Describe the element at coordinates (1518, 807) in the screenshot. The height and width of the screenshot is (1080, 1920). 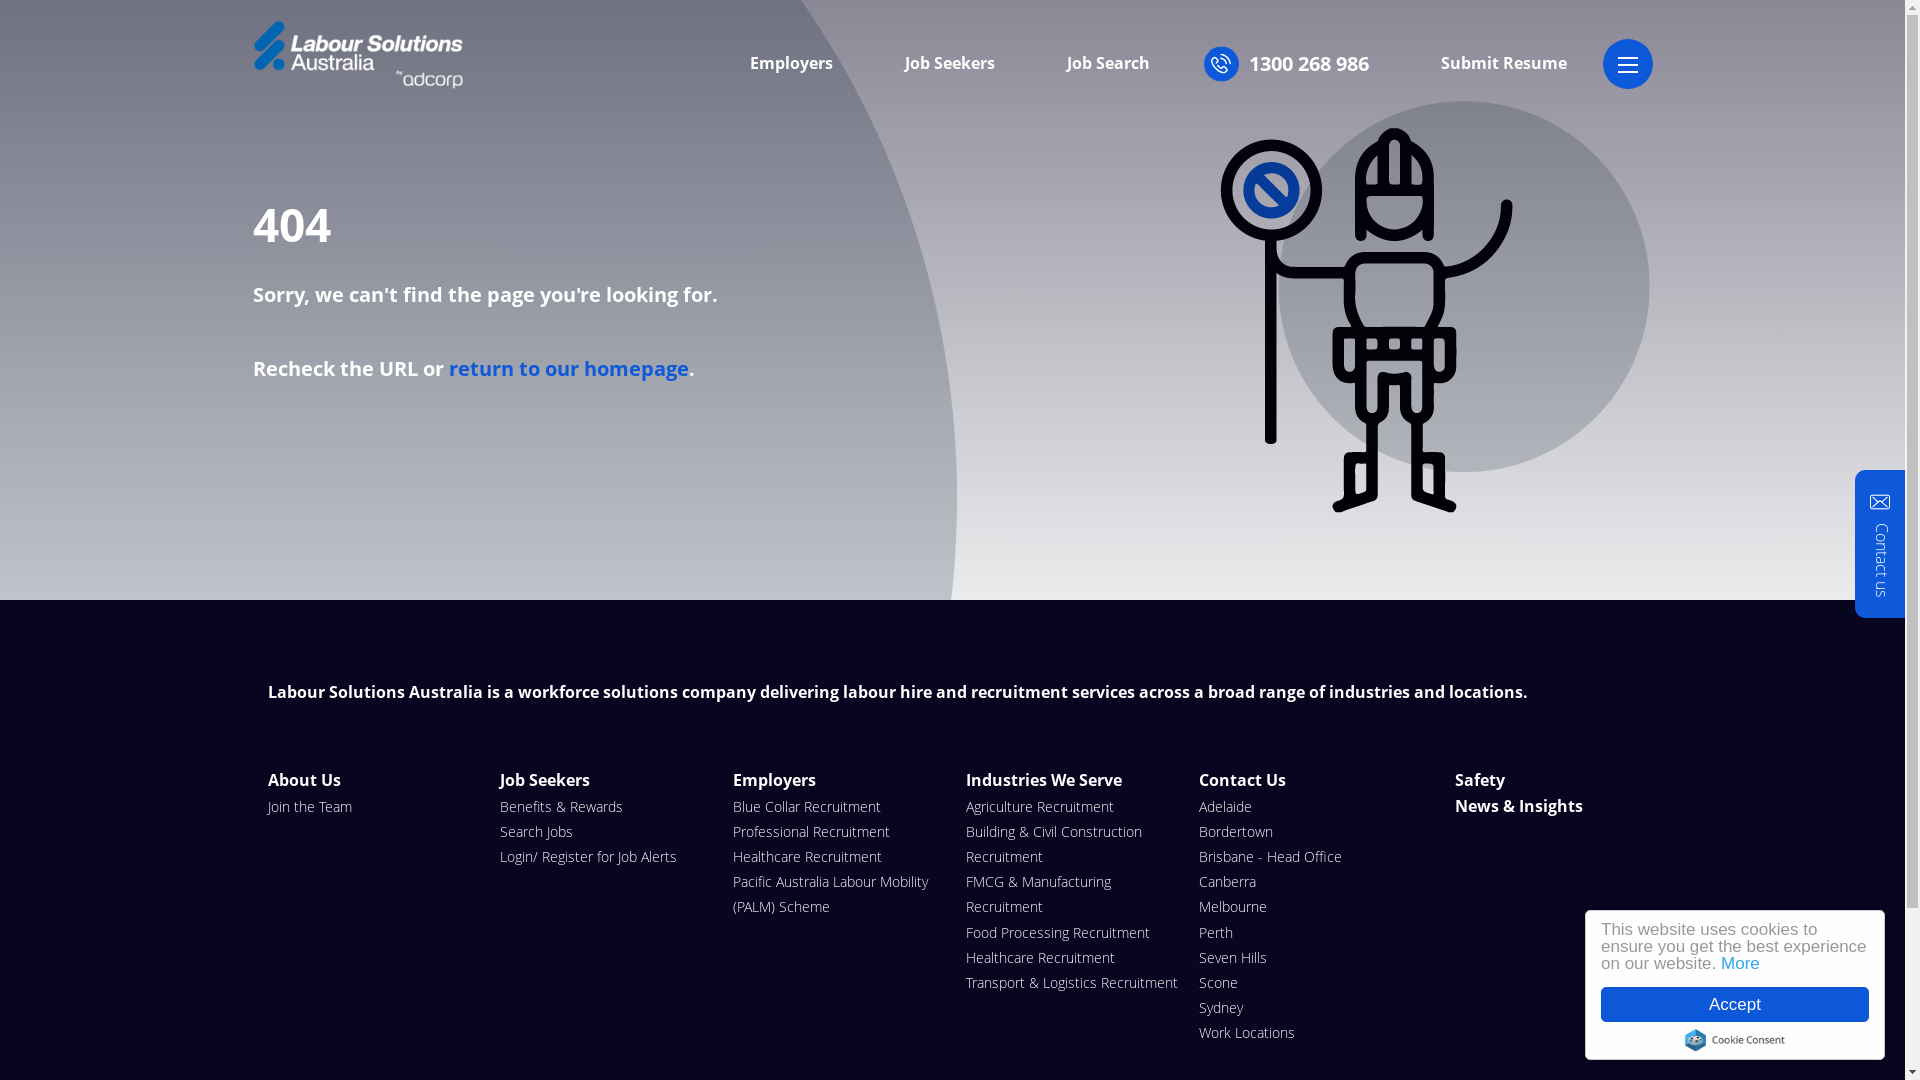
I see `News & Insights` at that location.